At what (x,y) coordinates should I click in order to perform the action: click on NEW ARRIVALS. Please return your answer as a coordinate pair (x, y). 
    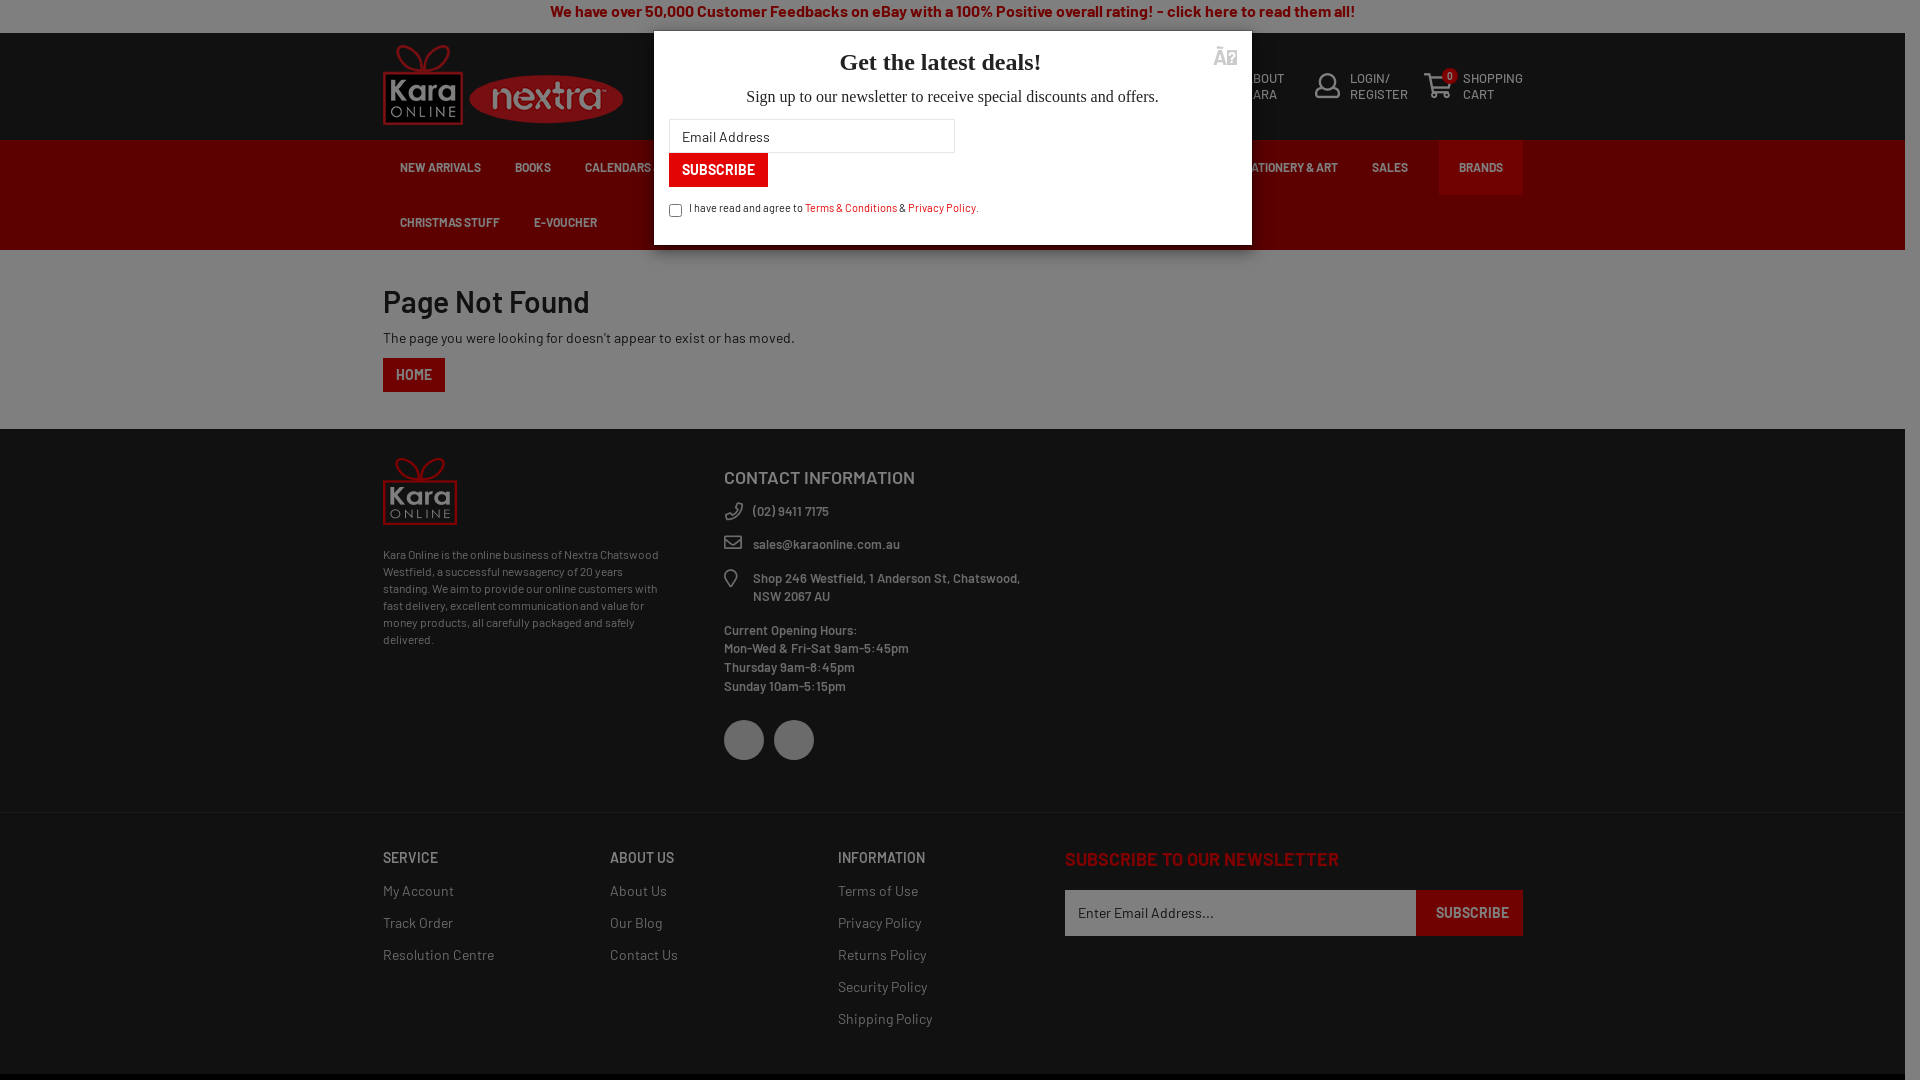
    Looking at the image, I should click on (440, 168).